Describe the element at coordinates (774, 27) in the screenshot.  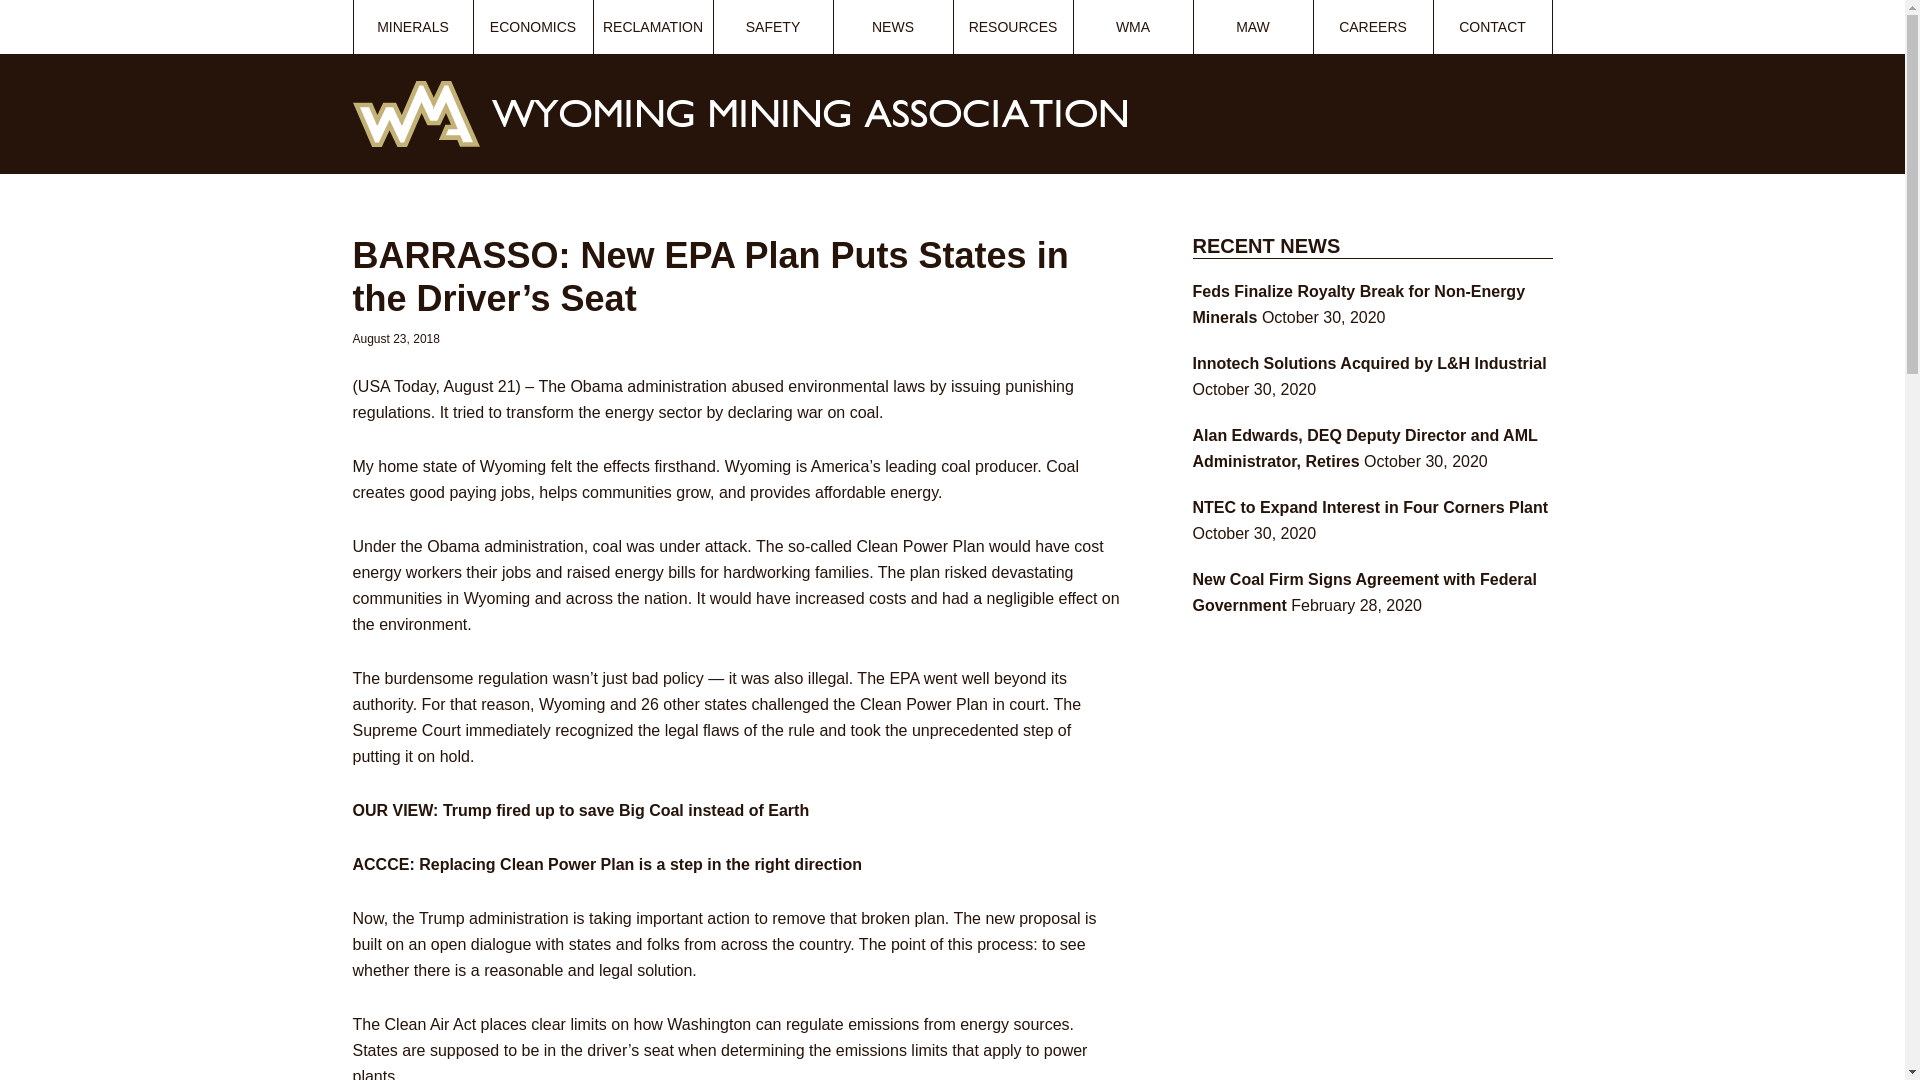
I see `SAFETY` at that location.